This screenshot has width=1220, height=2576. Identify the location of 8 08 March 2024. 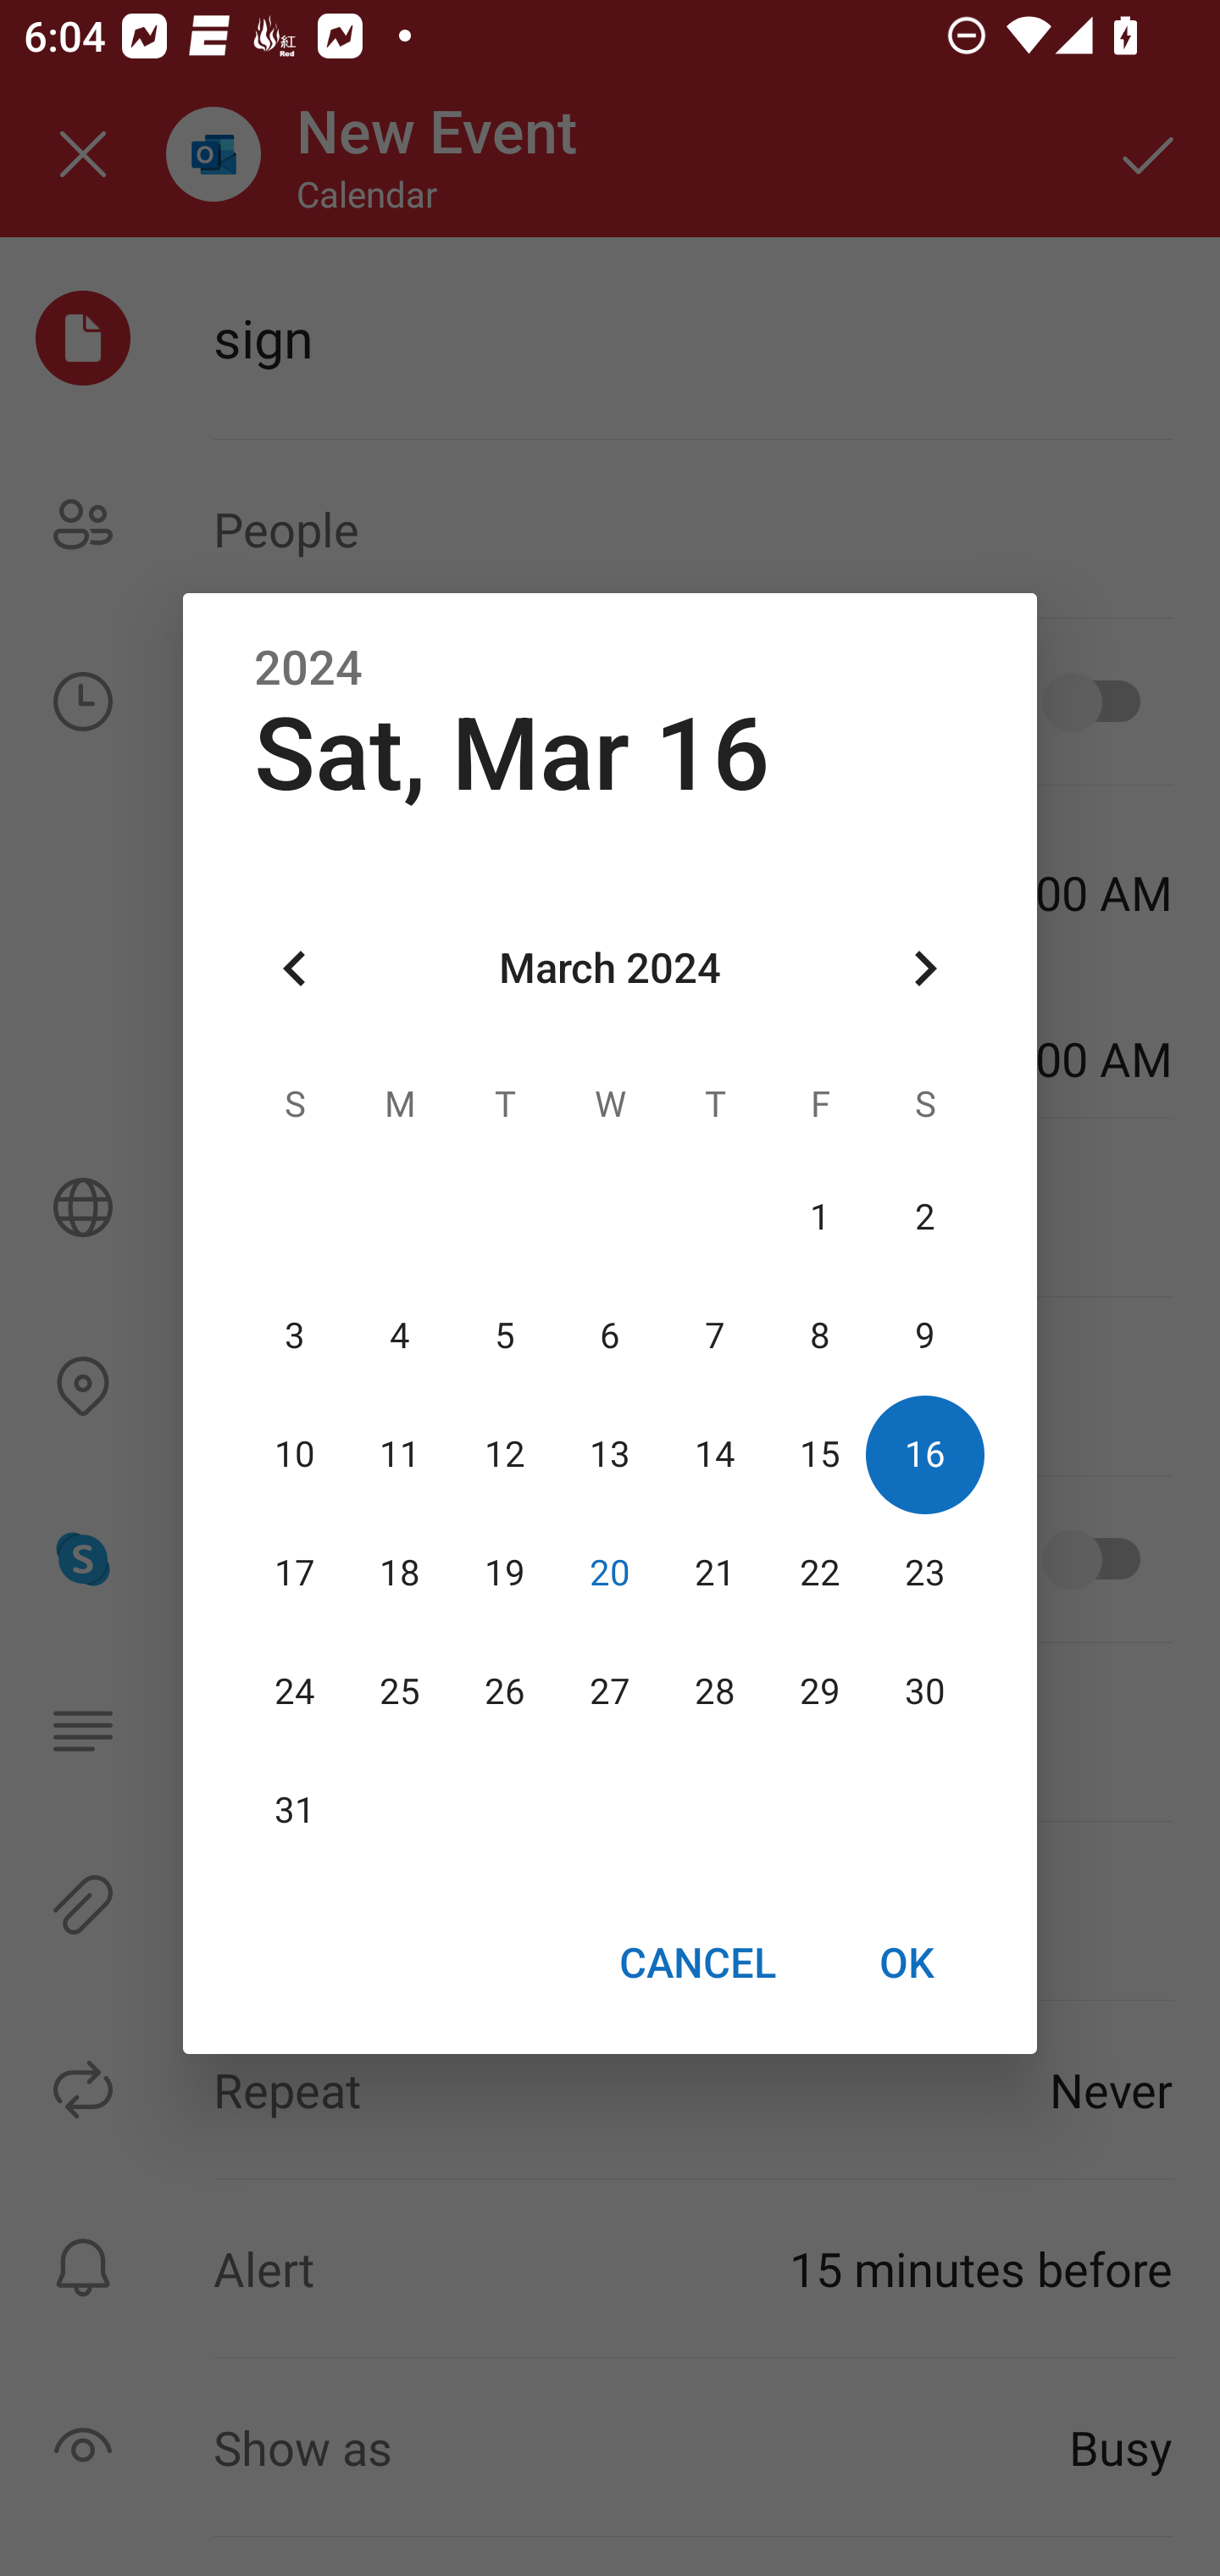
(819, 1336).